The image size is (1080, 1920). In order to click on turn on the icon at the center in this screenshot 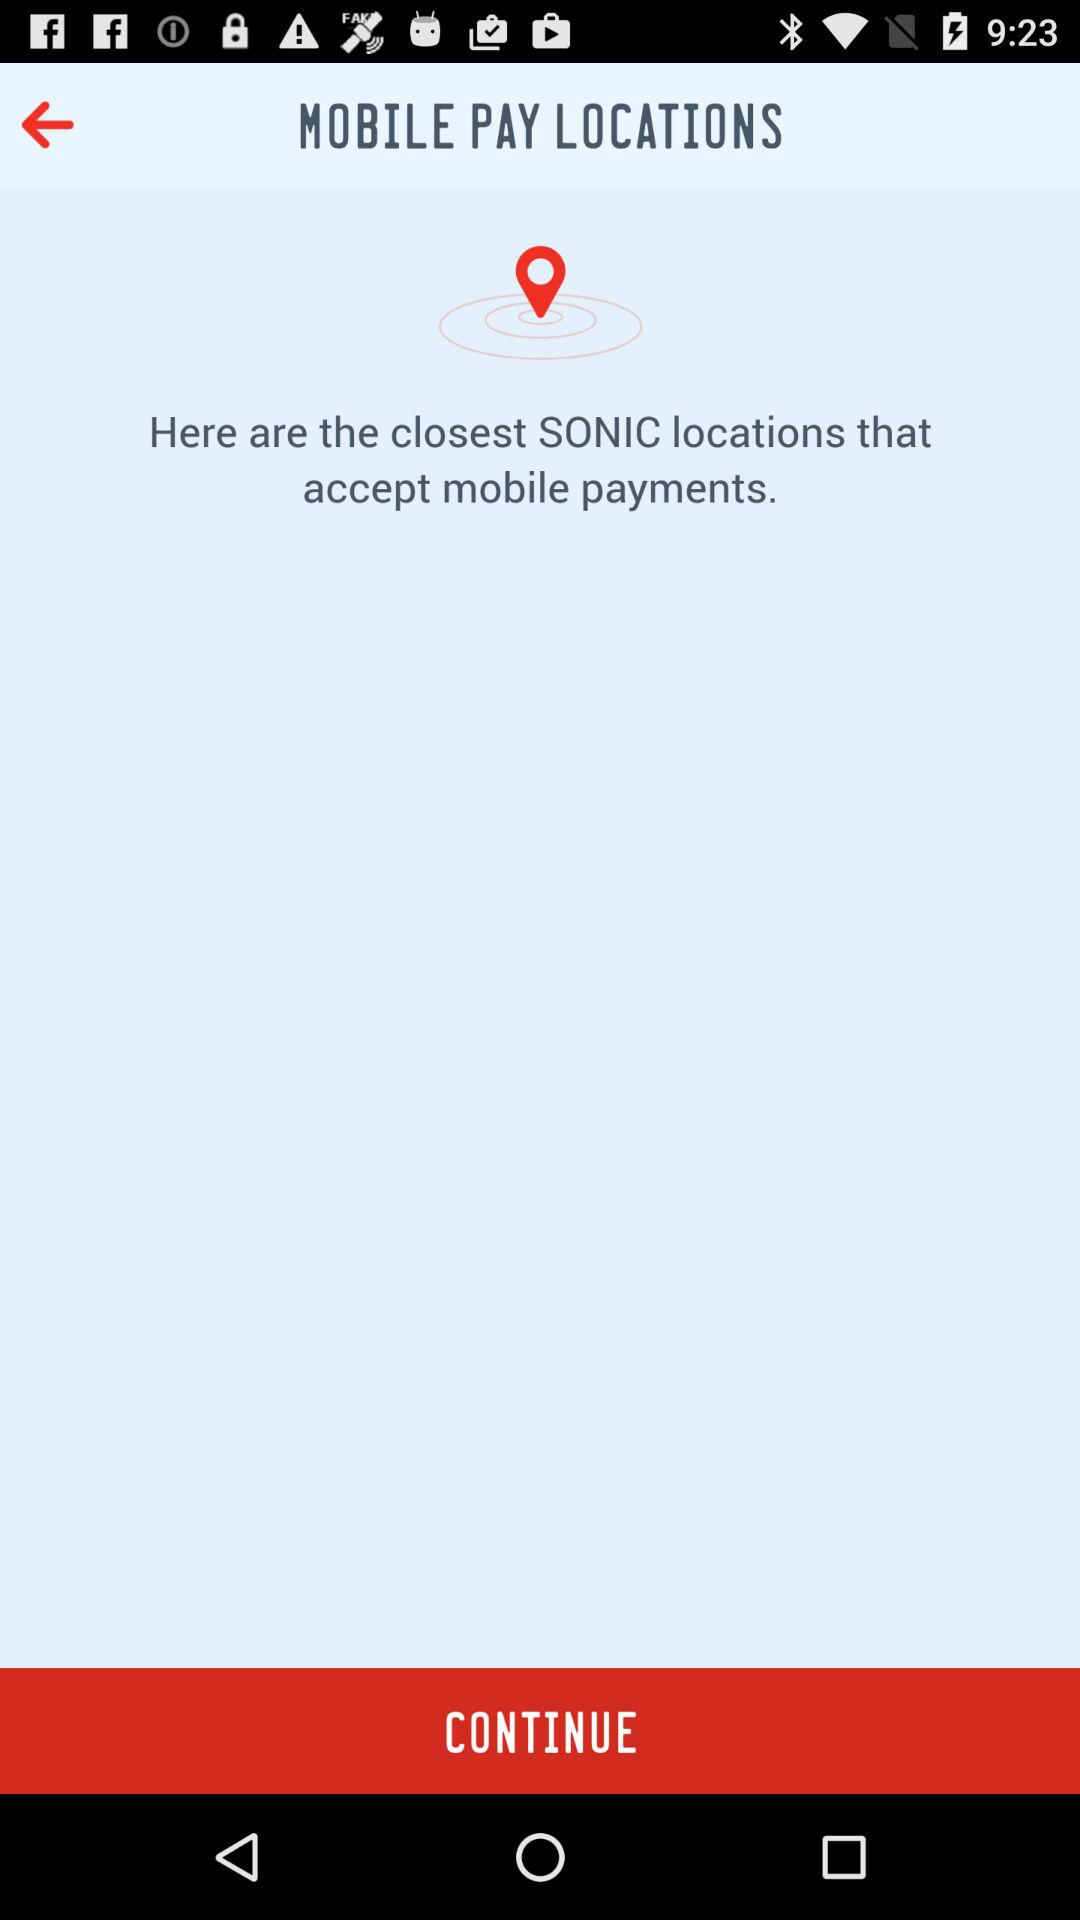, I will do `click(540, 1120)`.